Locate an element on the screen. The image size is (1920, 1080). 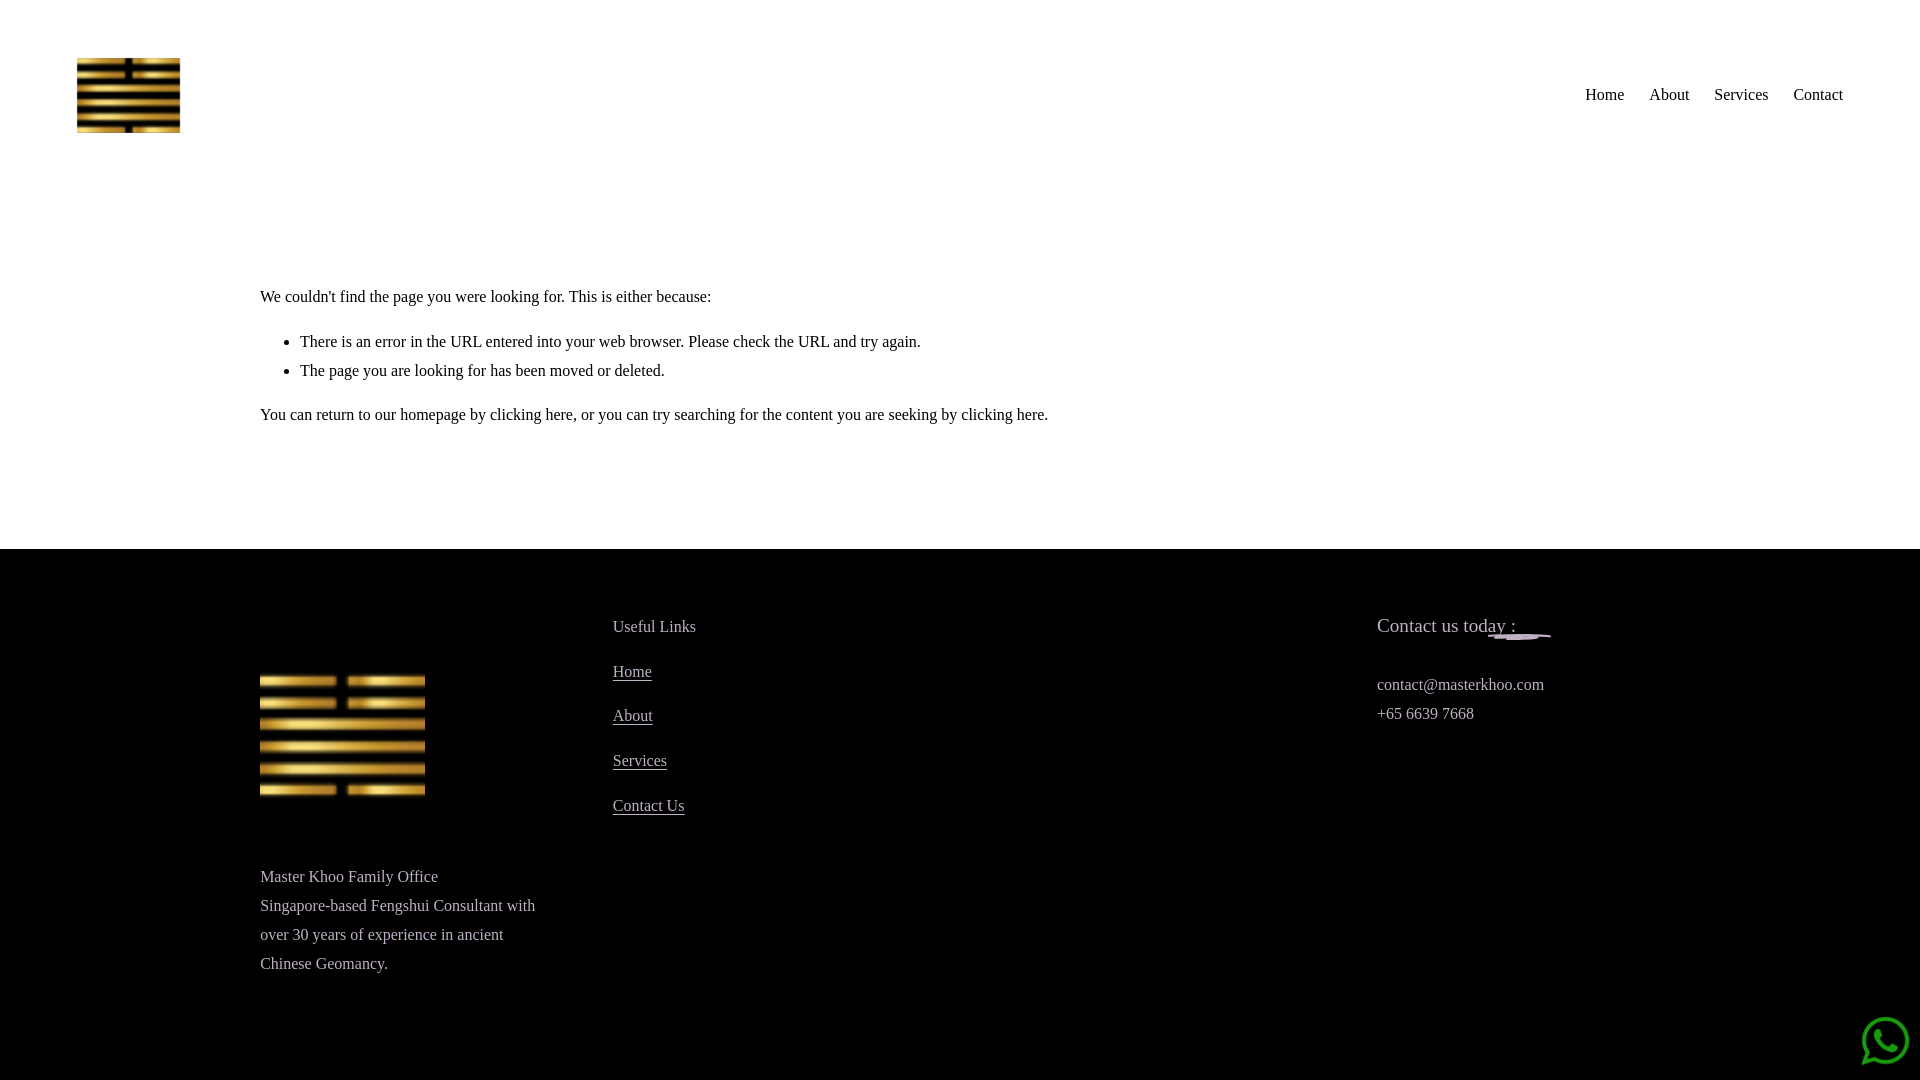
clicking here is located at coordinates (1002, 414).